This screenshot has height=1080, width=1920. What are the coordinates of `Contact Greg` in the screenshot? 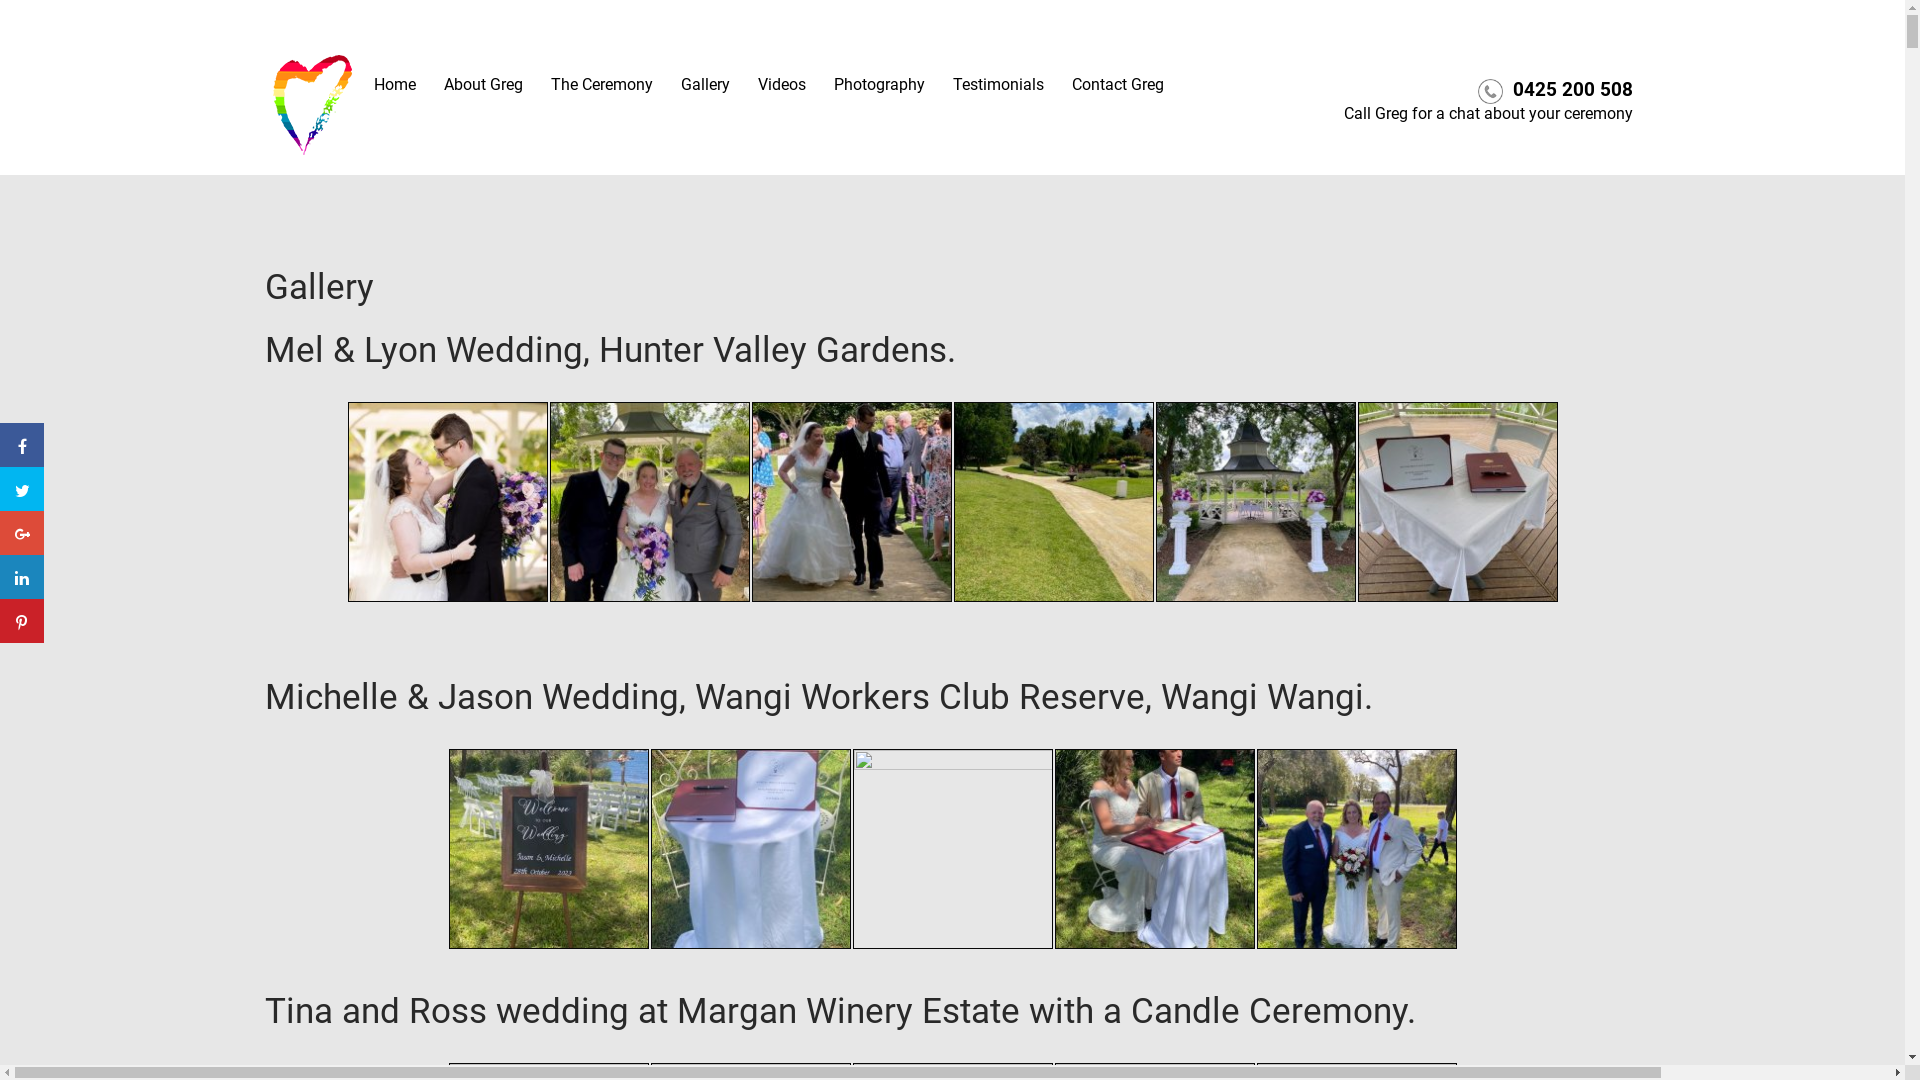 It's located at (1118, 84).